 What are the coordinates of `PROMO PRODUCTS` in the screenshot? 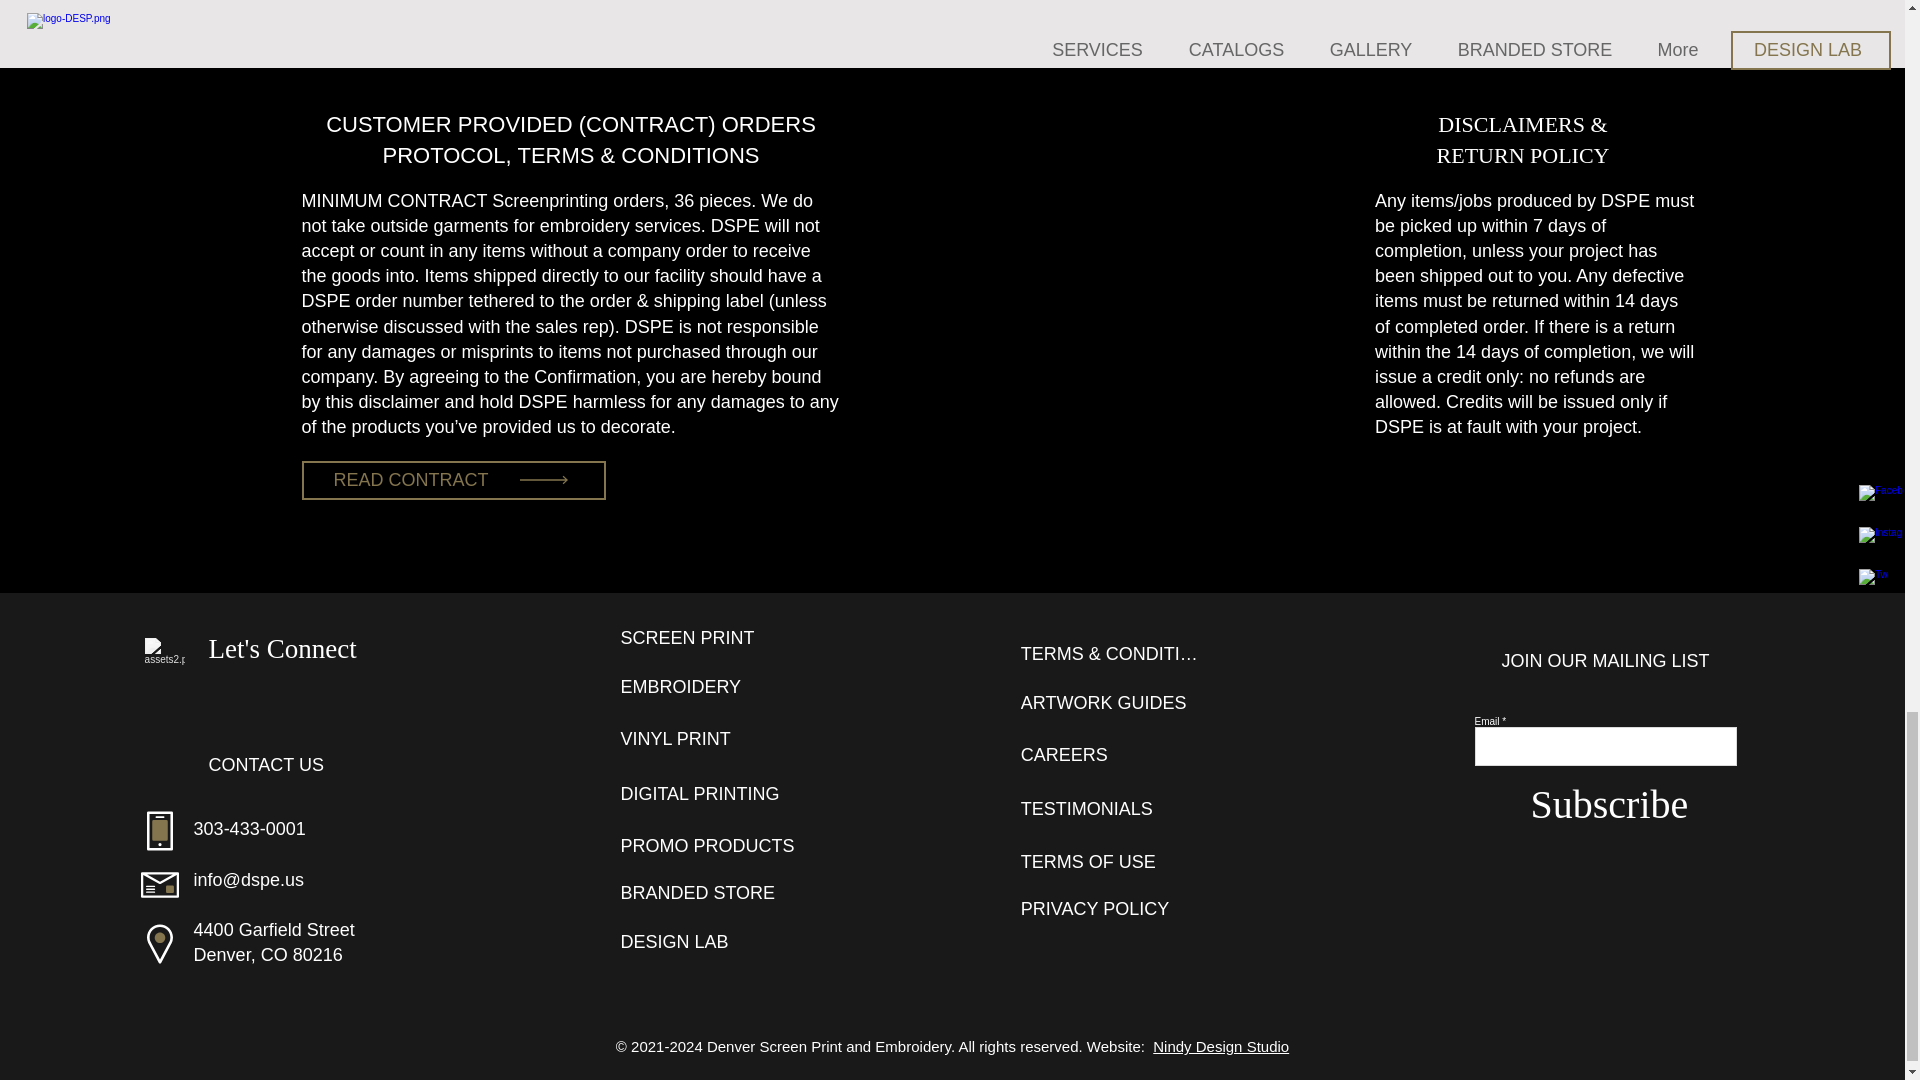 It's located at (712, 846).